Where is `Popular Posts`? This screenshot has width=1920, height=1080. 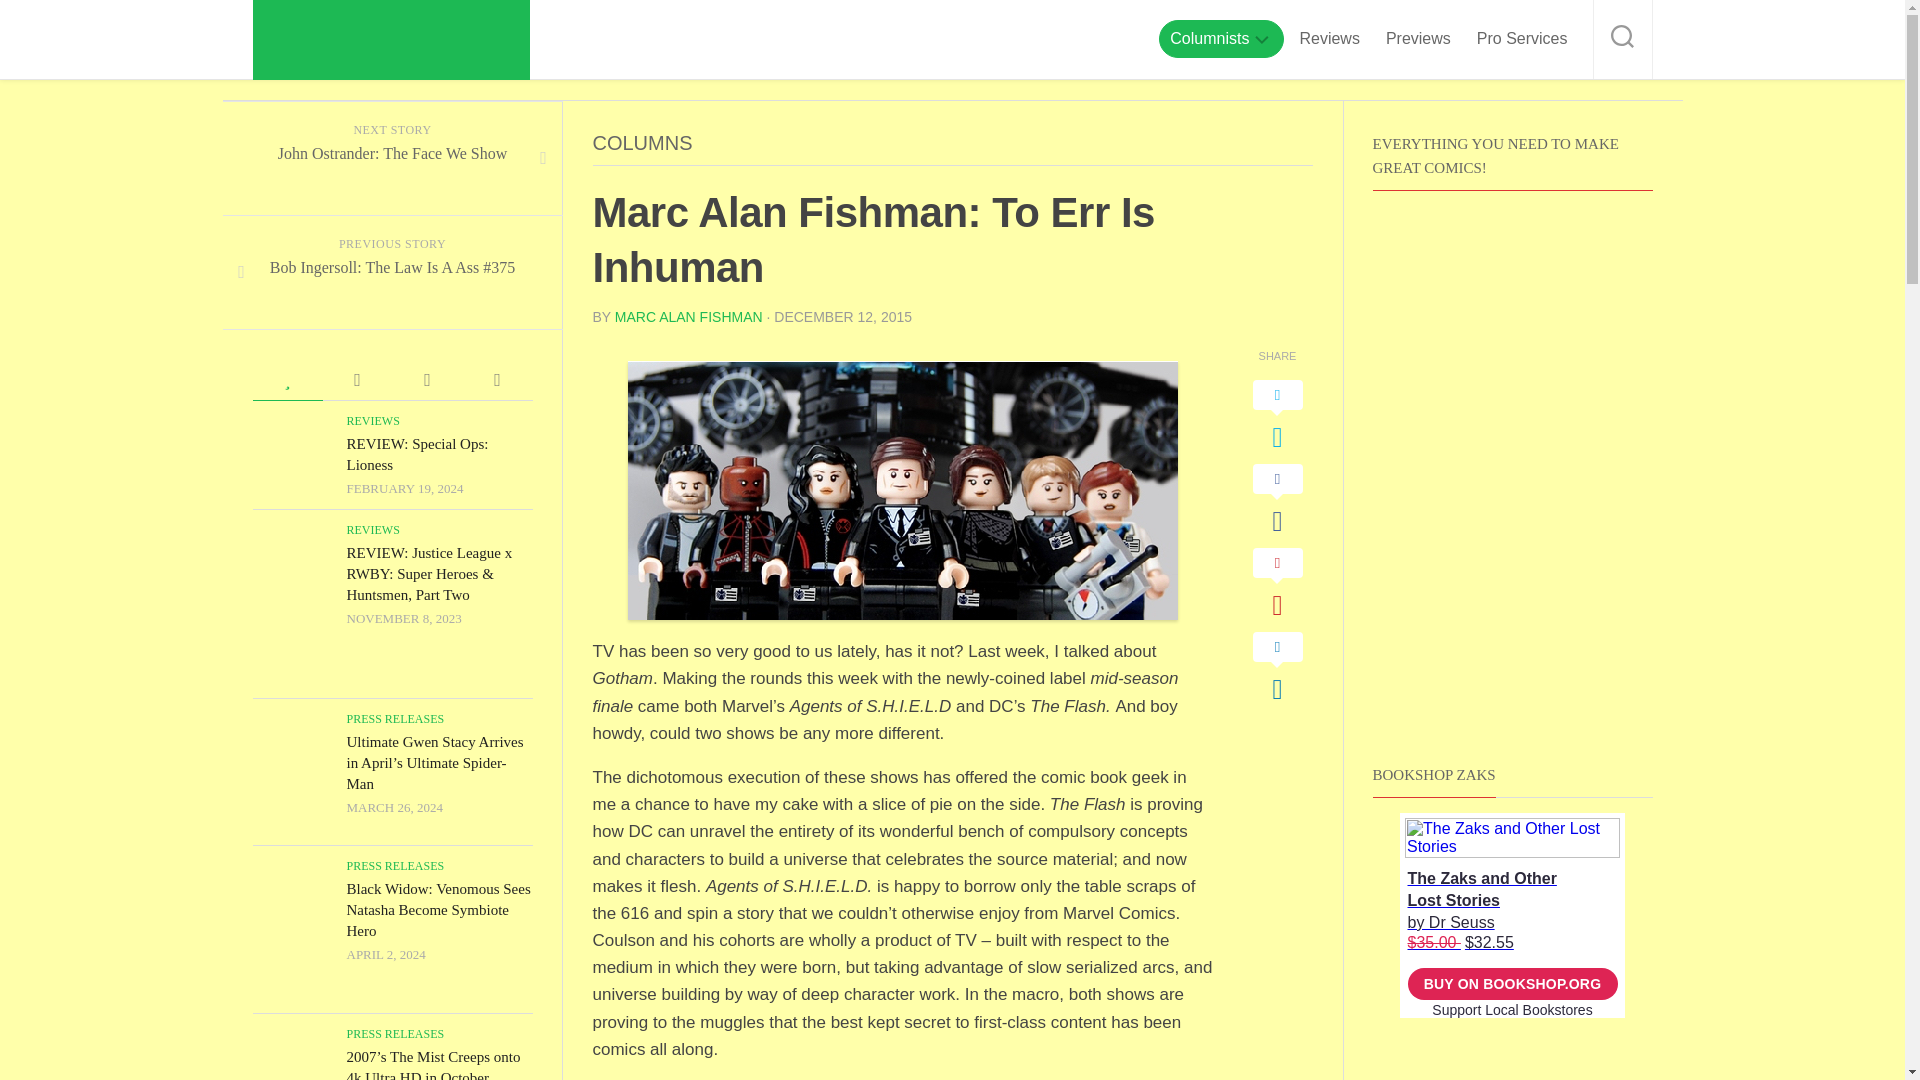
Popular Posts is located at coordinates (286, 380).